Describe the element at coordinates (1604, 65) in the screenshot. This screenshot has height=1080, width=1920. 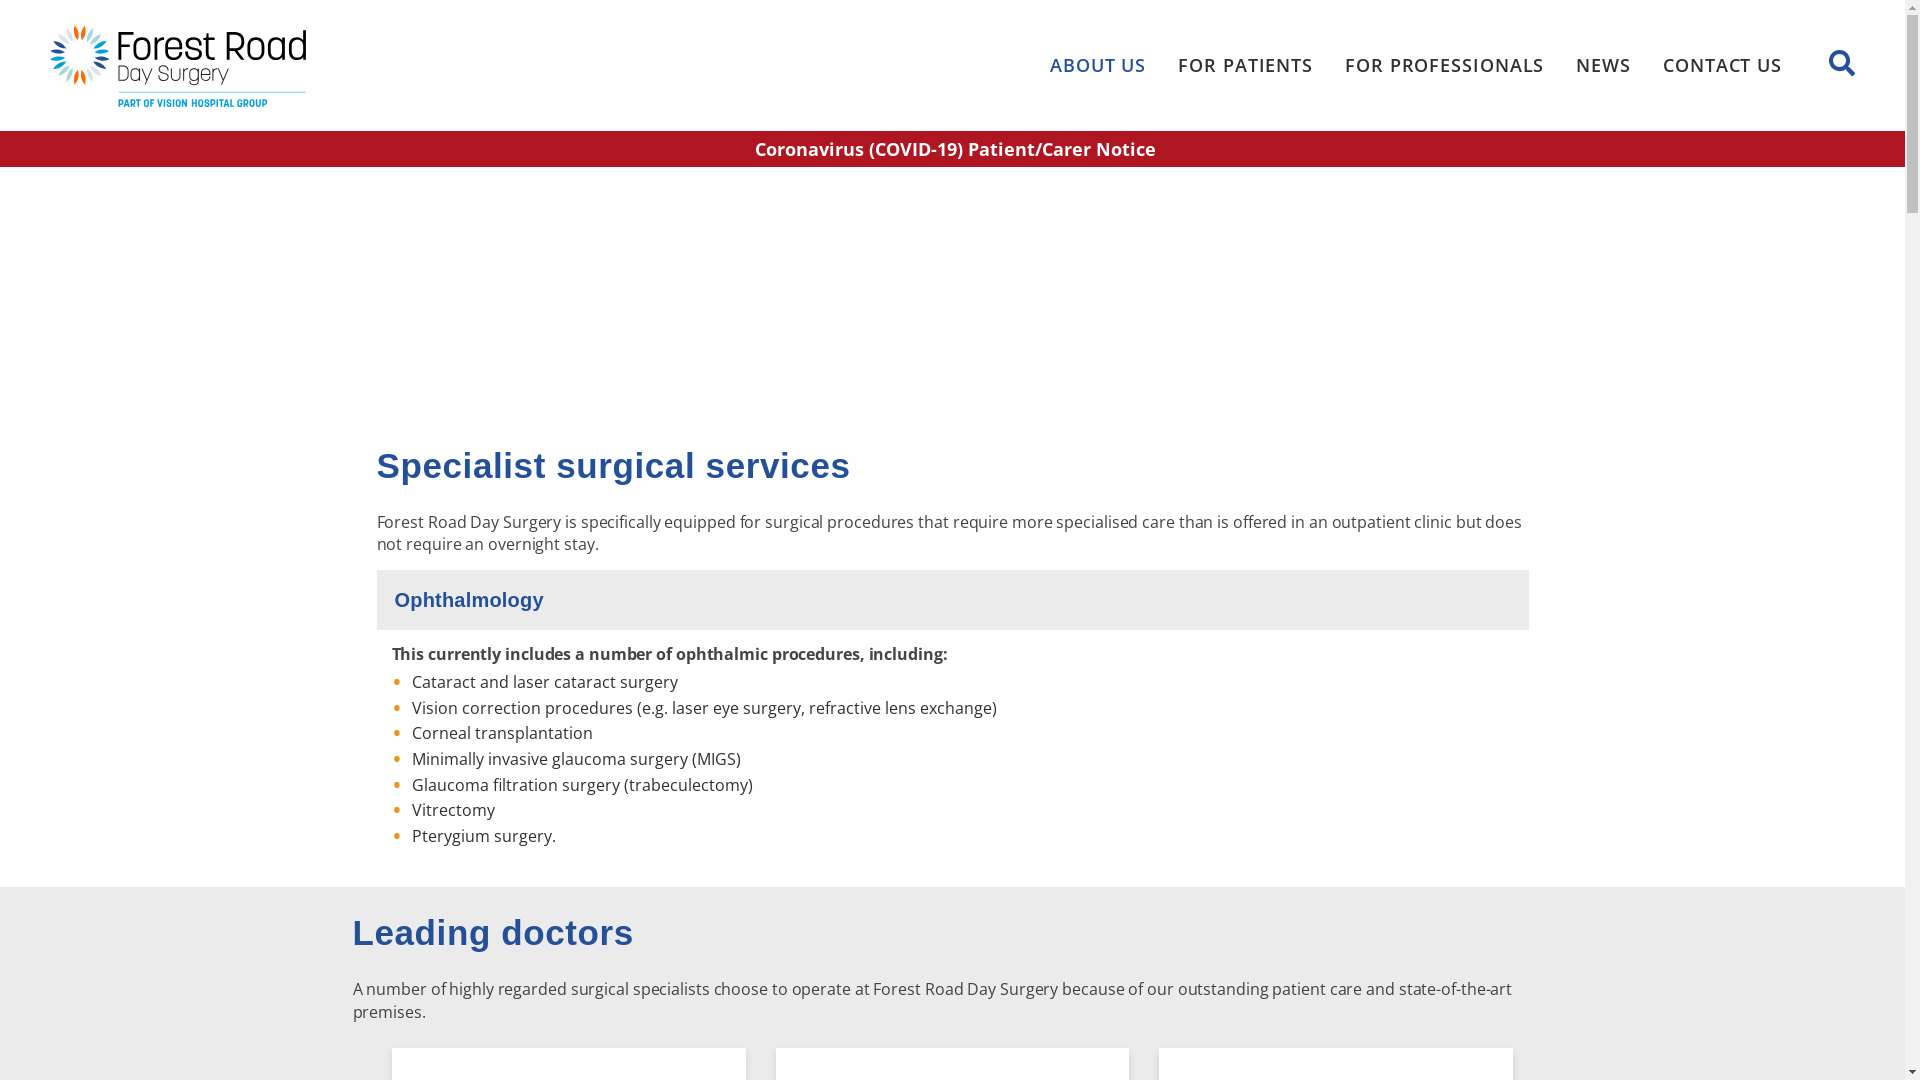
I see `NEWS` at that location.